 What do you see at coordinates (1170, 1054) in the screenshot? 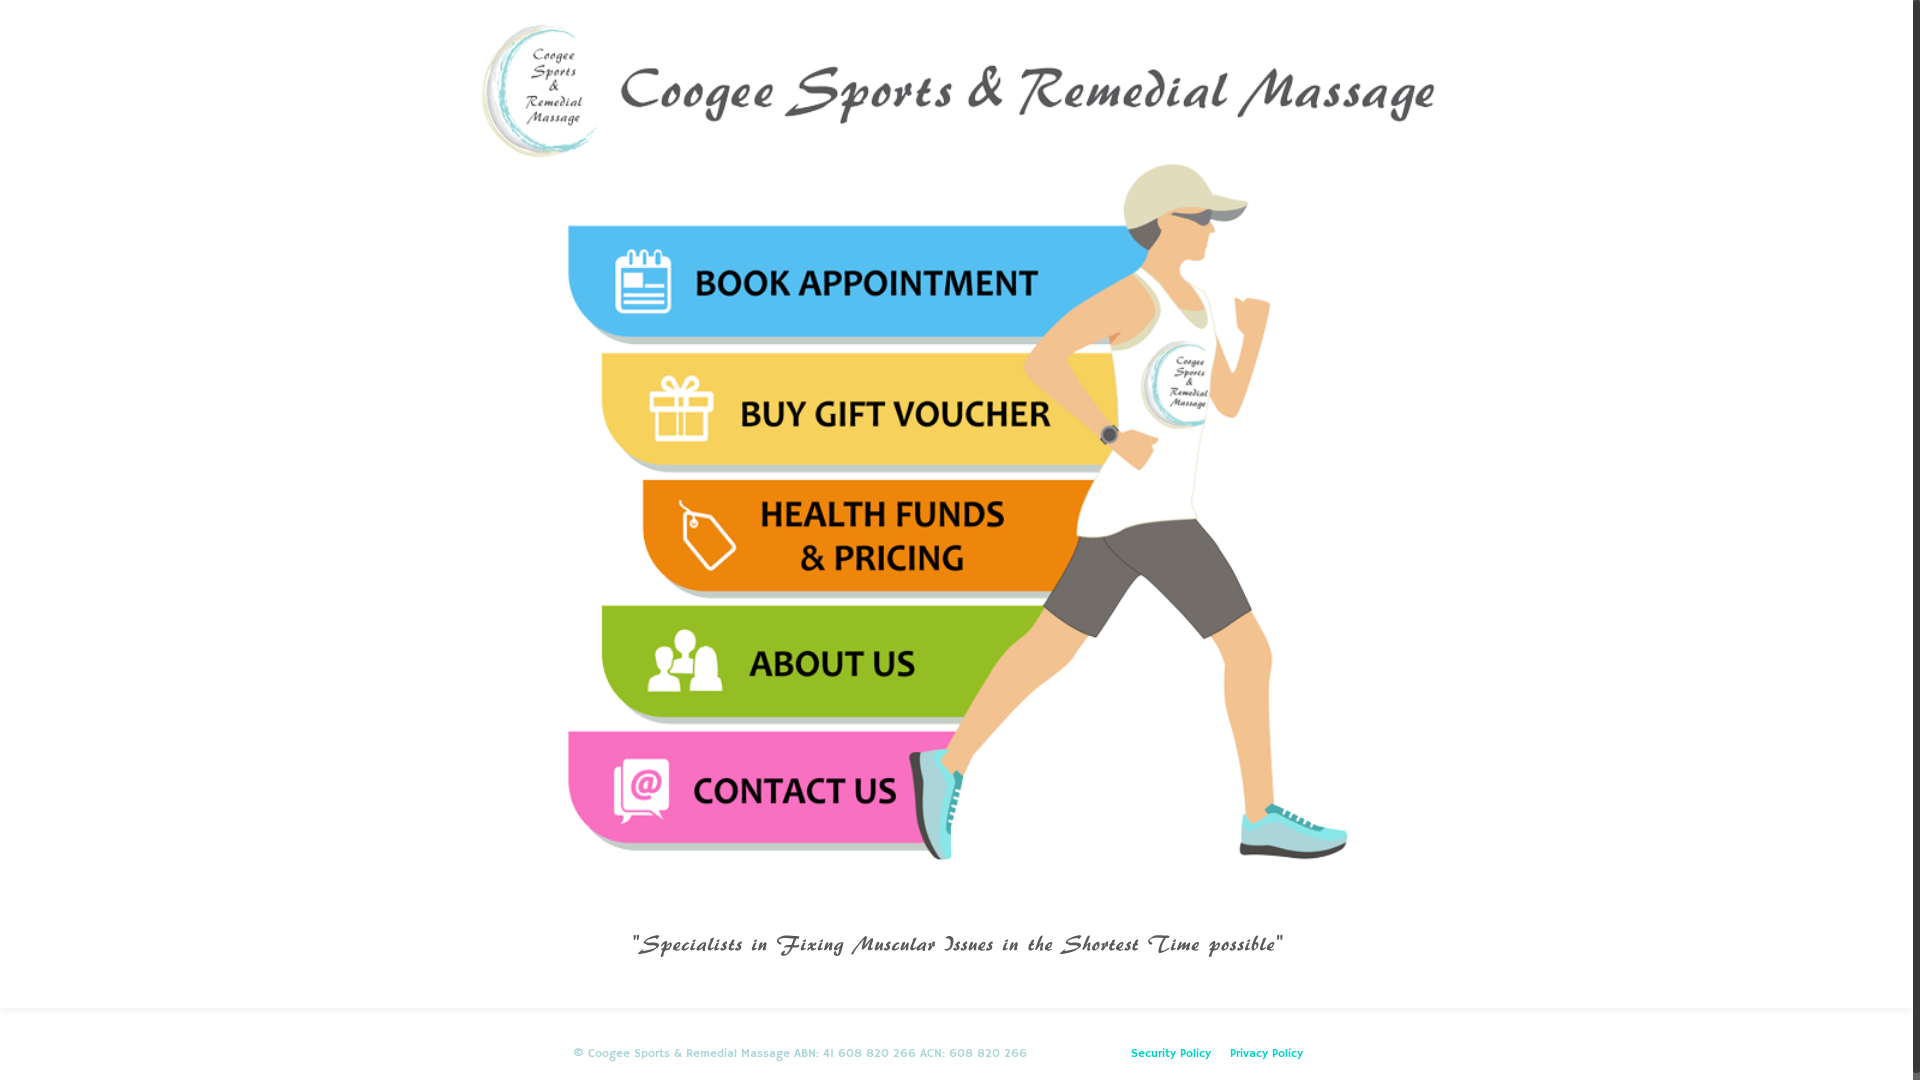
I see `Security Policy` at bounding box center [1170, 1054].